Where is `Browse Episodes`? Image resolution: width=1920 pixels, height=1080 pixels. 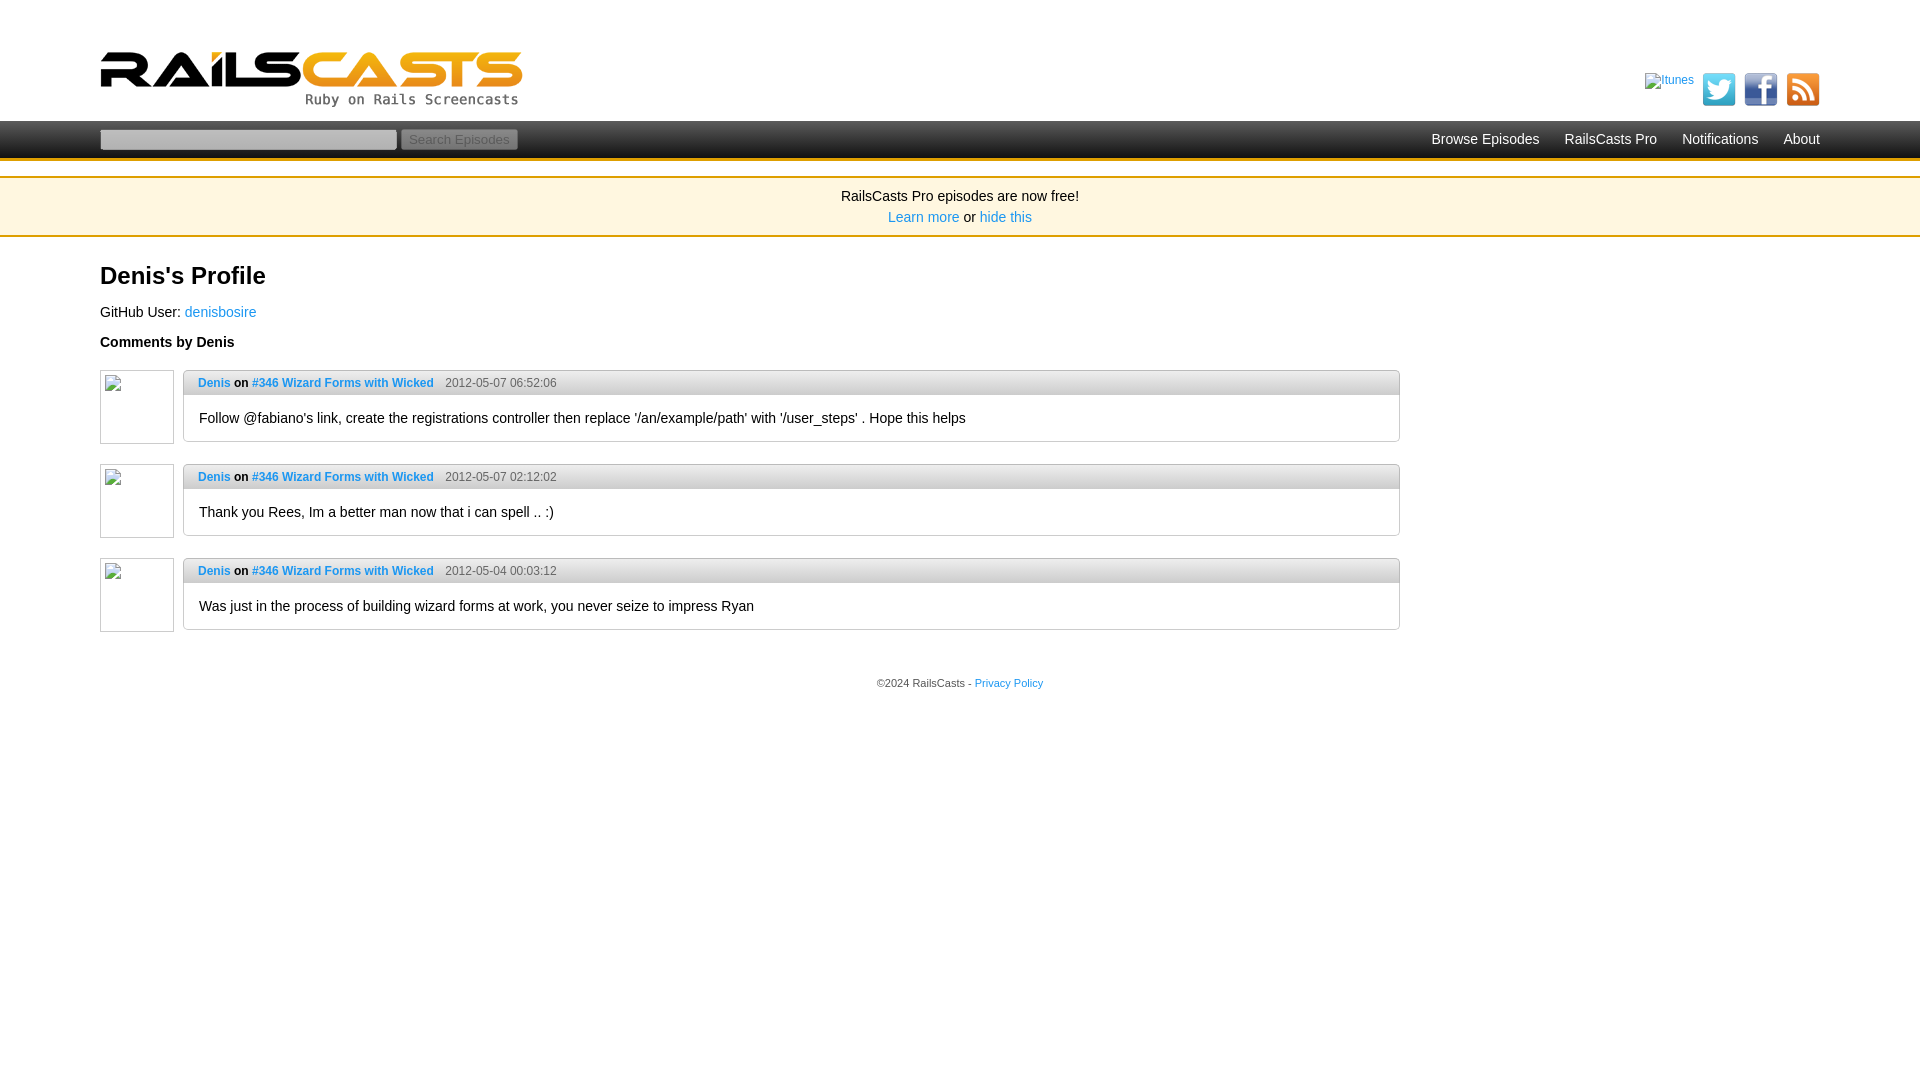 Browse Episodes is located at coordinates (1484, 138).